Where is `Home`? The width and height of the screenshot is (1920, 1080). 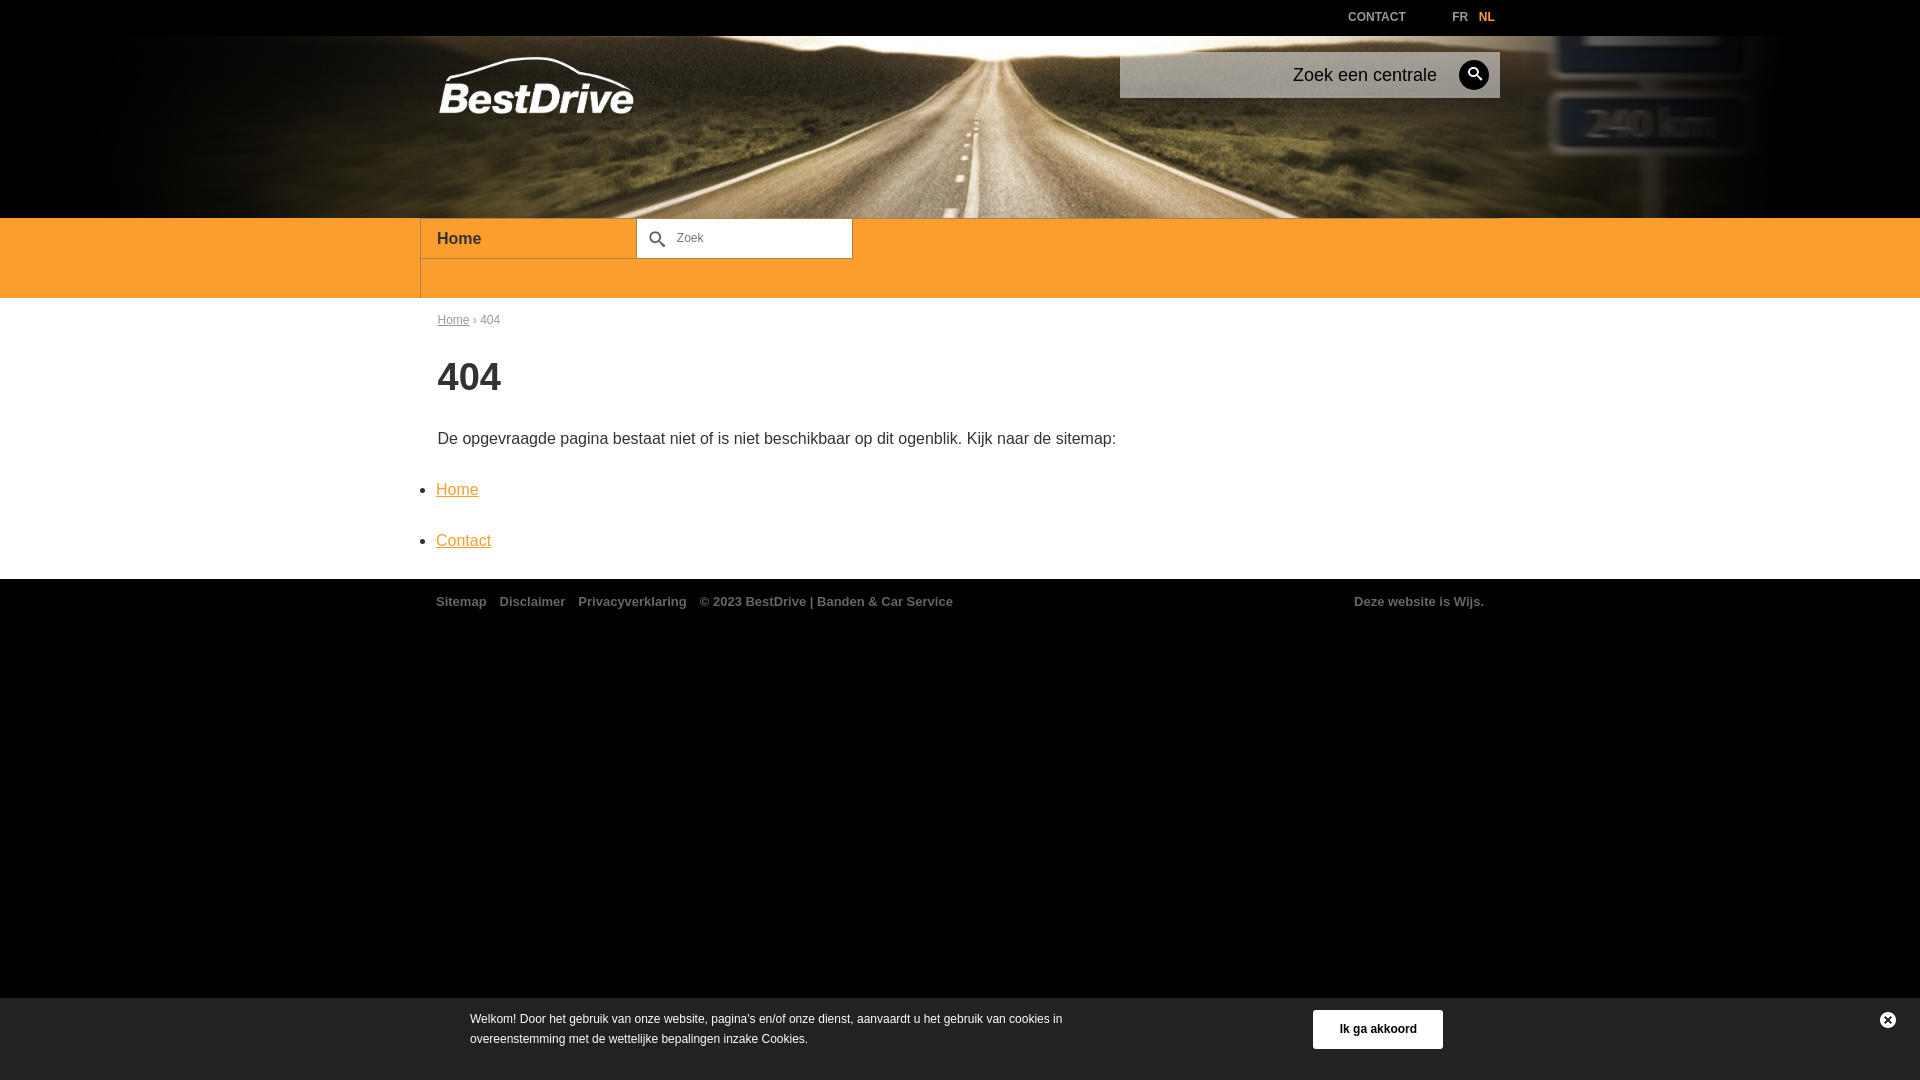
Home is located at coordinates (454, 320).